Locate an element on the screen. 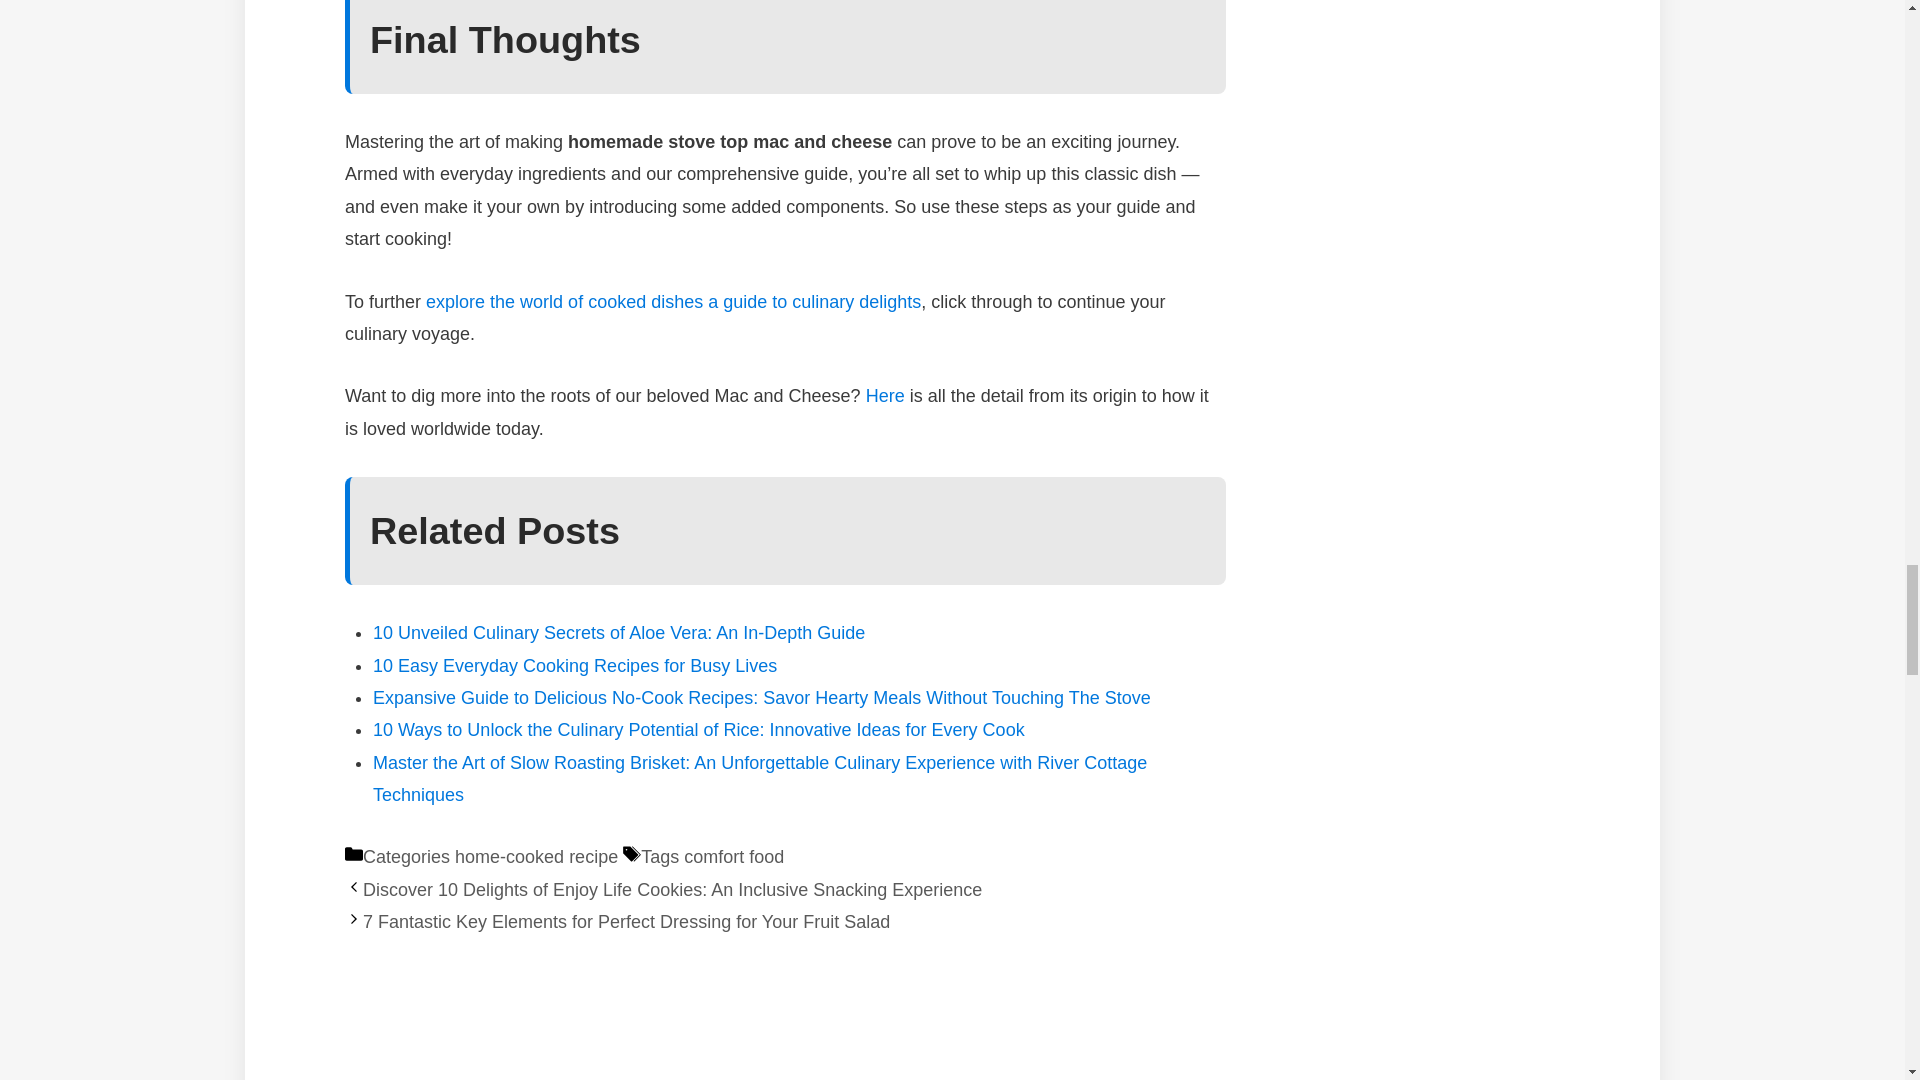  10 Easy Everyday Cooking Recipes for Busy Lives is located at coordinates (574, 666).